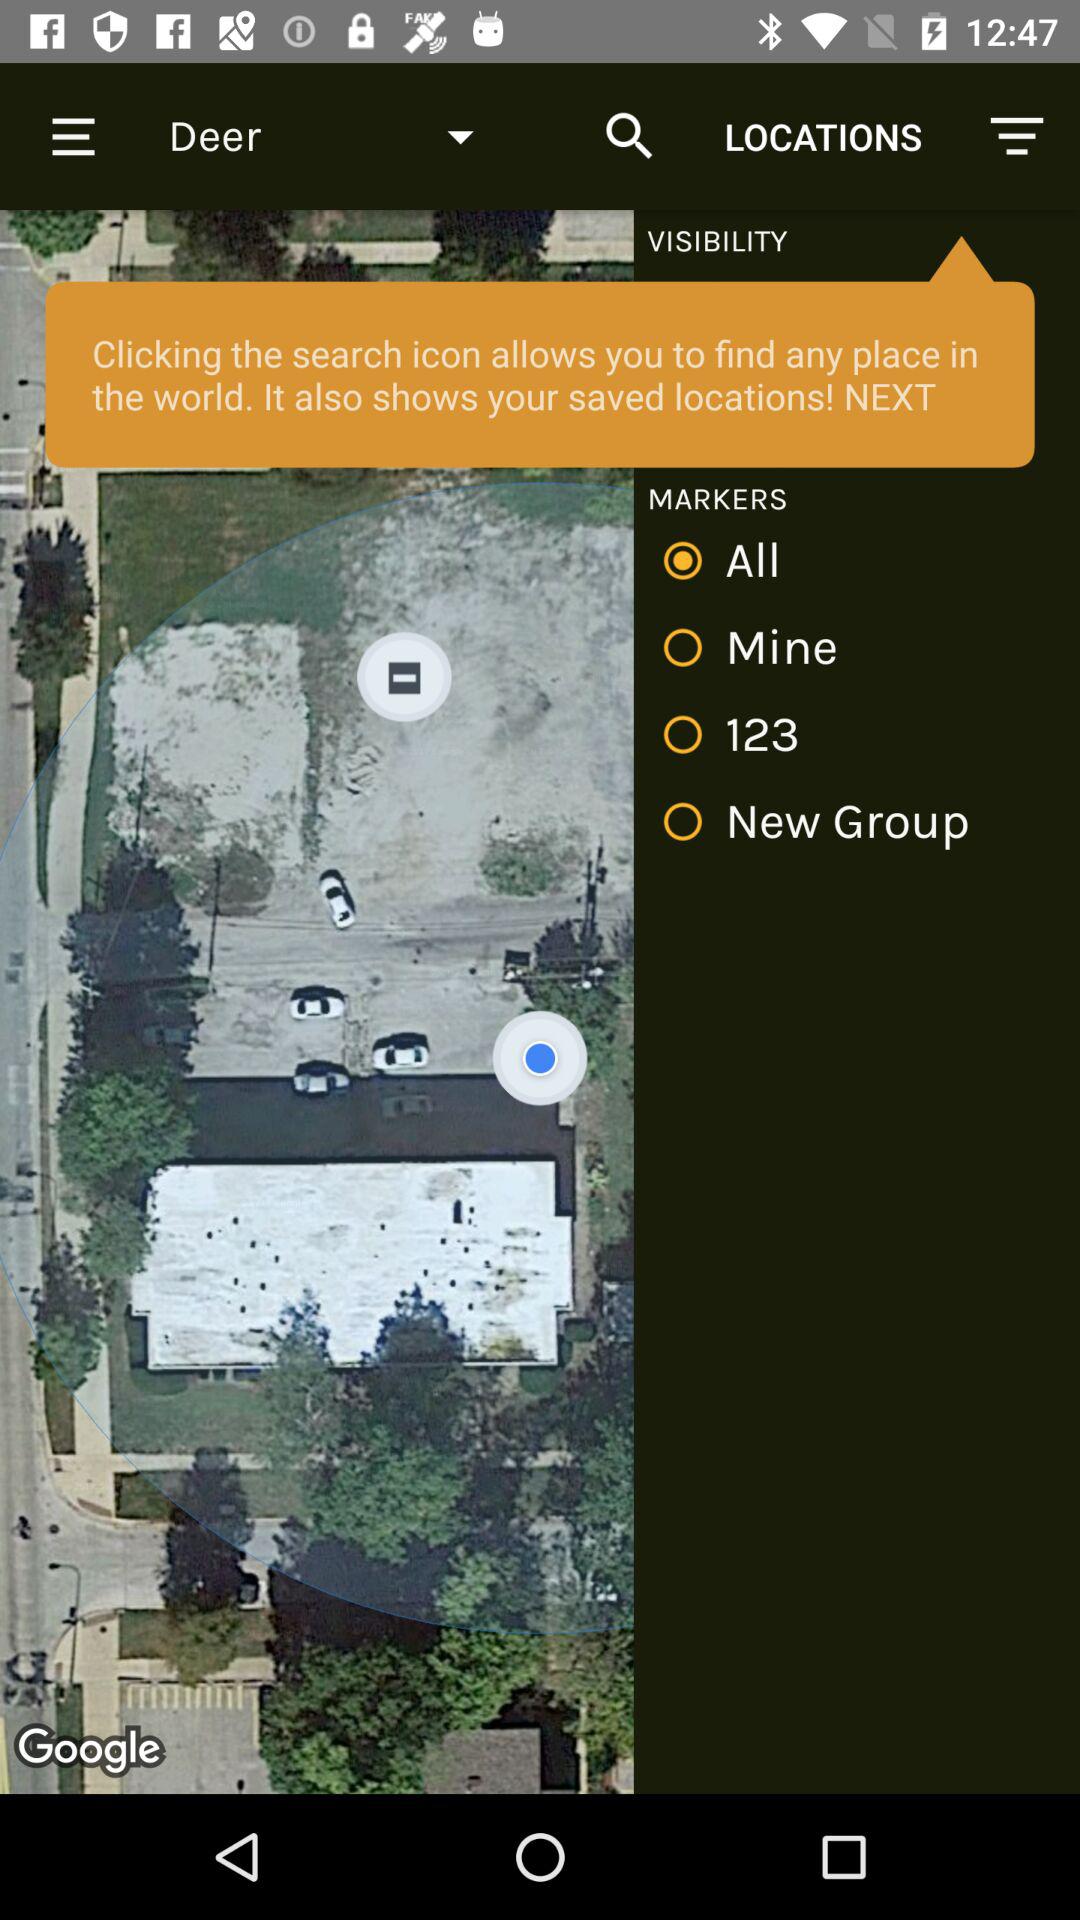 This screenshot has width=1080, height=1920. What do you see at coordinates (92, 1752) in the screenshot?
I see `select the logo on the web page` at bounding box center [92, 1752].